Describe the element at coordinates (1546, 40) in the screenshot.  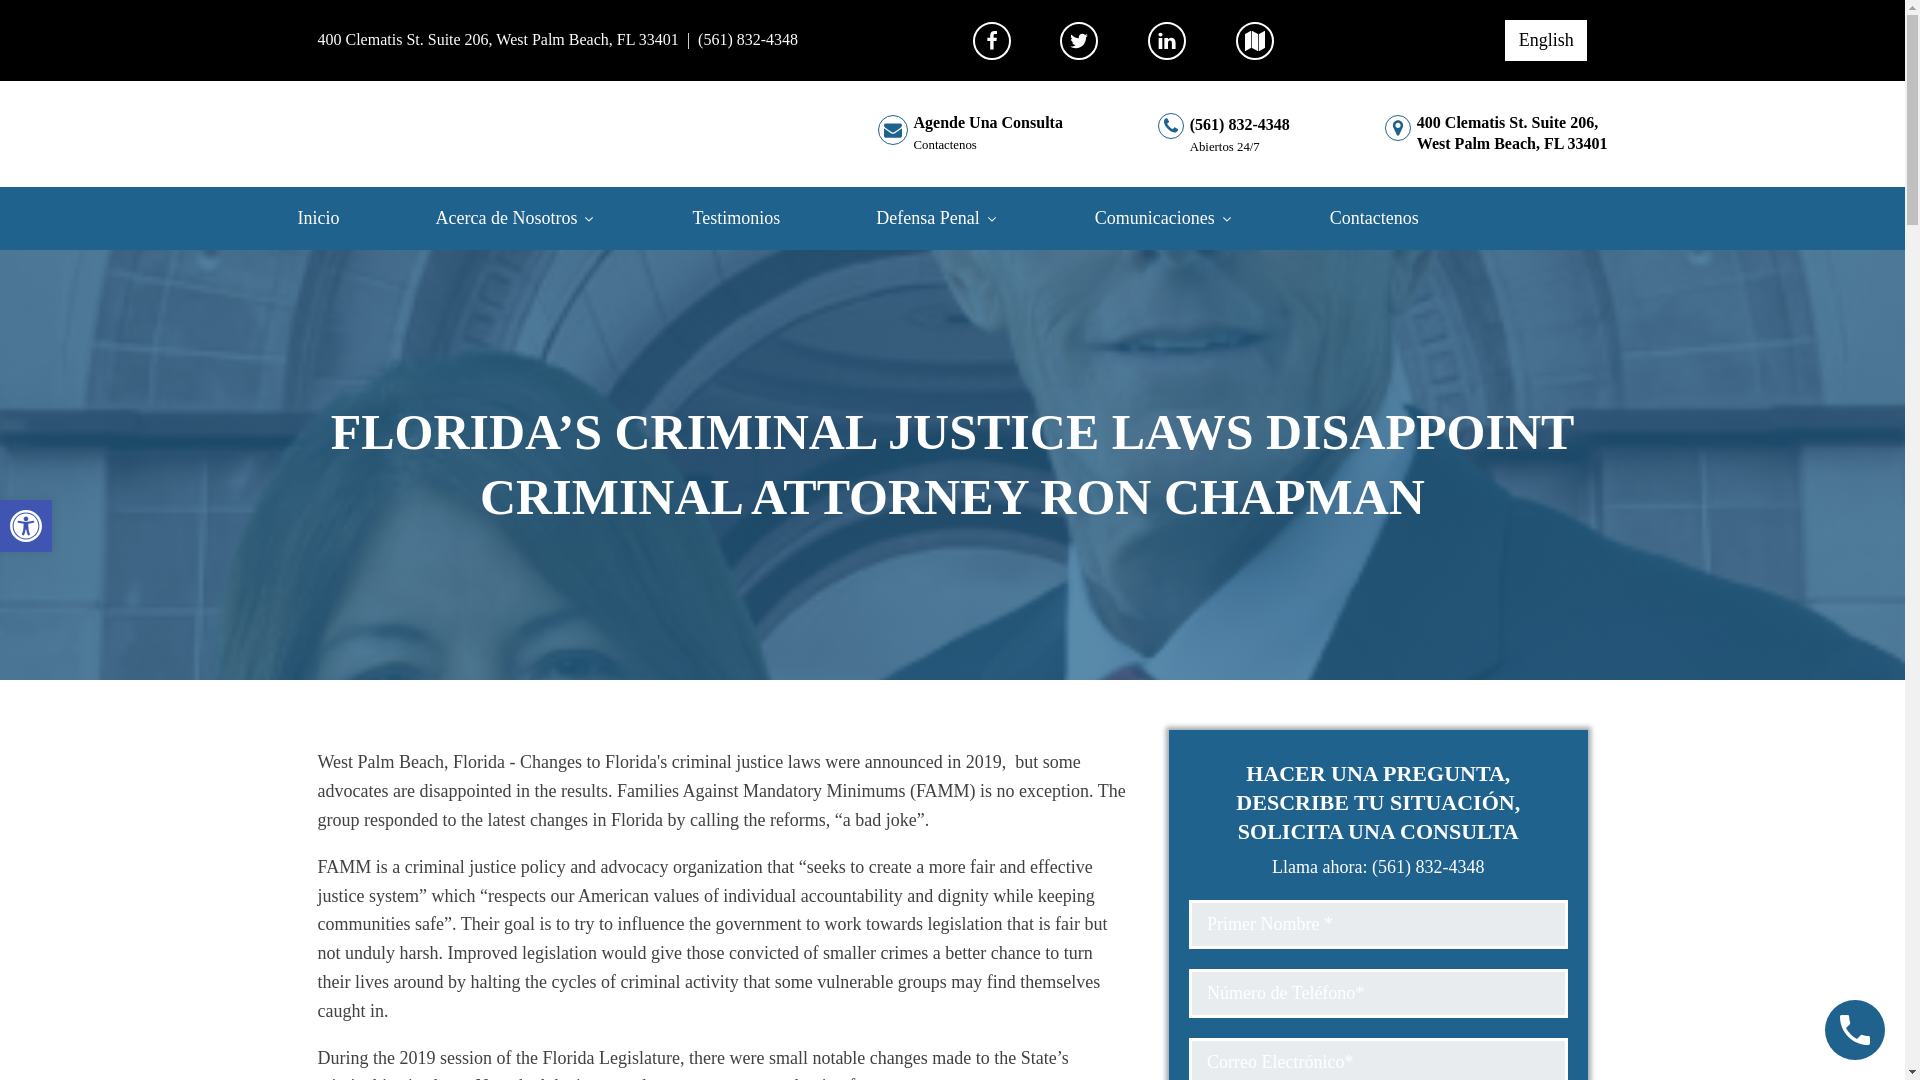
I see `Defensa Penal` at that location.